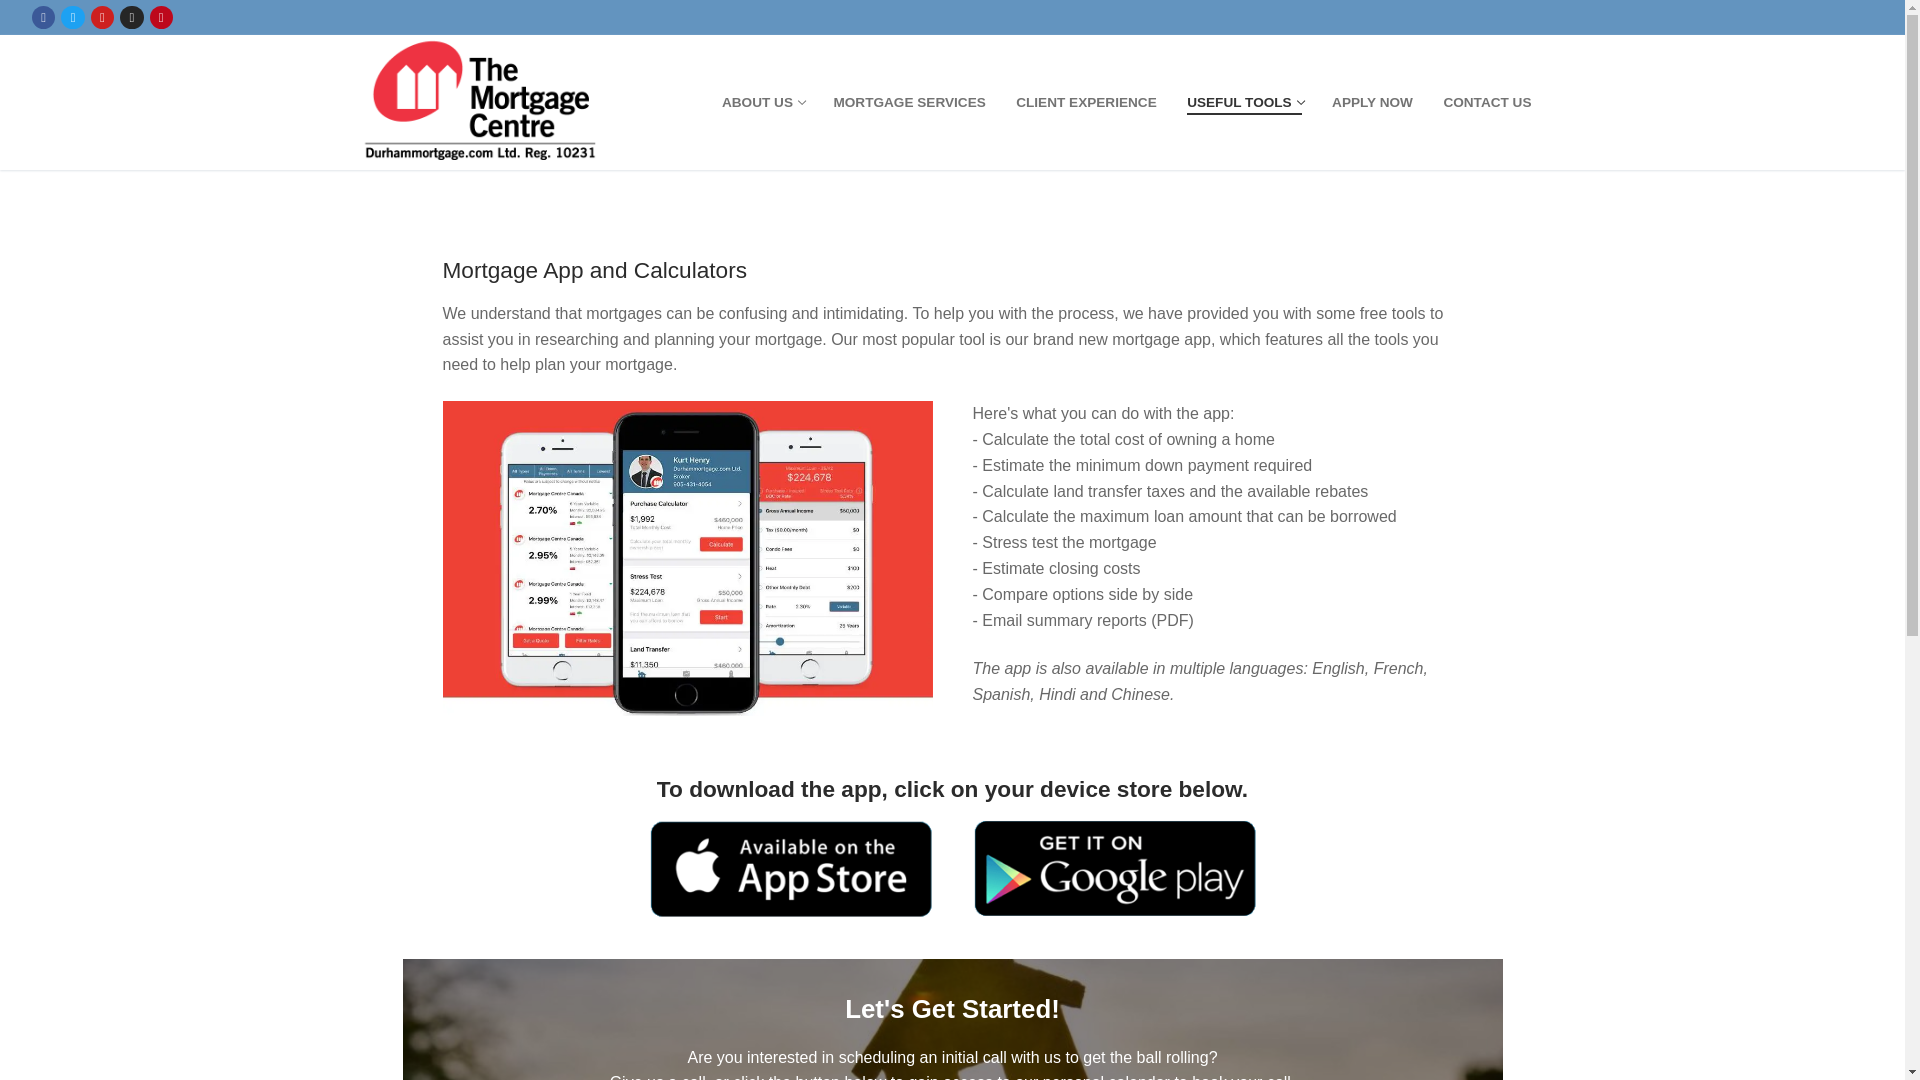 The width and height of the screenshot is (1920, 1080). Describe the element at coordinates (1086, 103) in the screenshot. I see `CLIENT EXPERIENCE` at that location.